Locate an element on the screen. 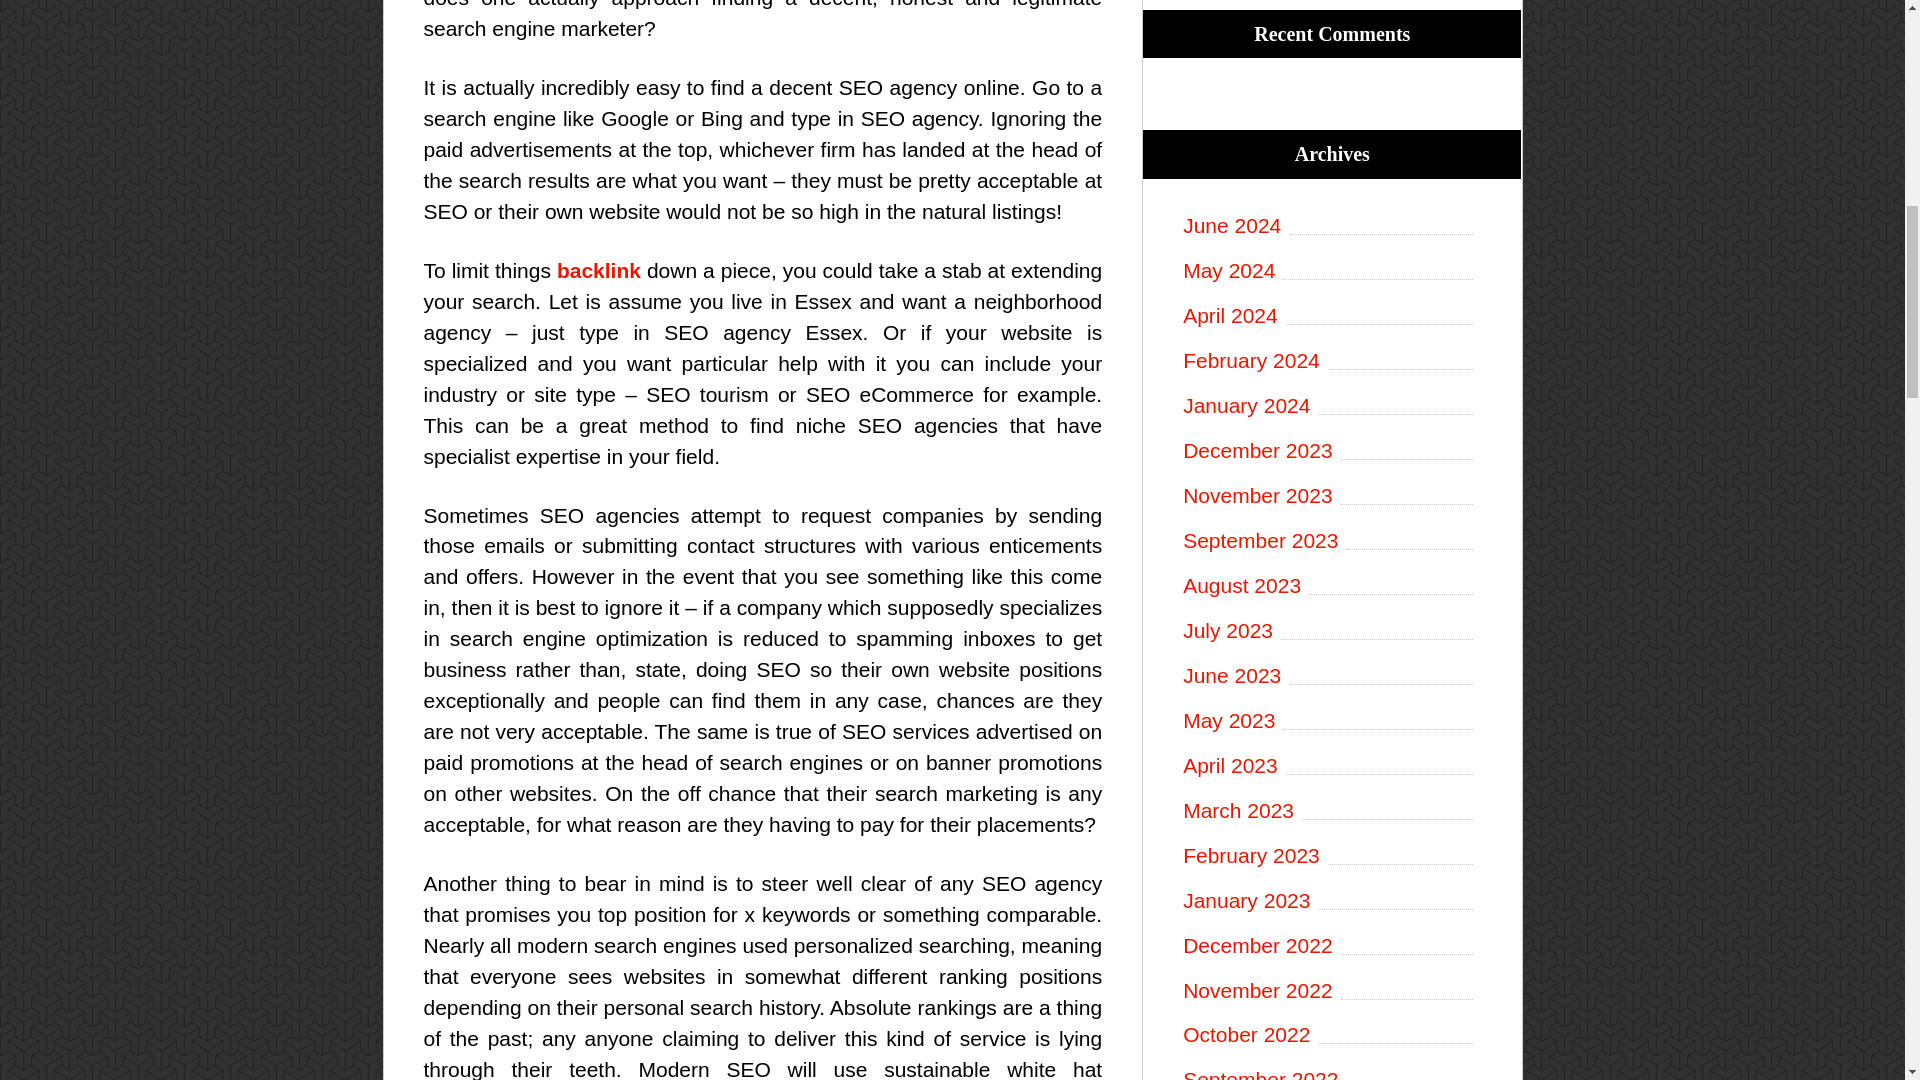 The width and height of the screenshot is (1920, 1080). August 2023 is located at coordinates (1331, 586).